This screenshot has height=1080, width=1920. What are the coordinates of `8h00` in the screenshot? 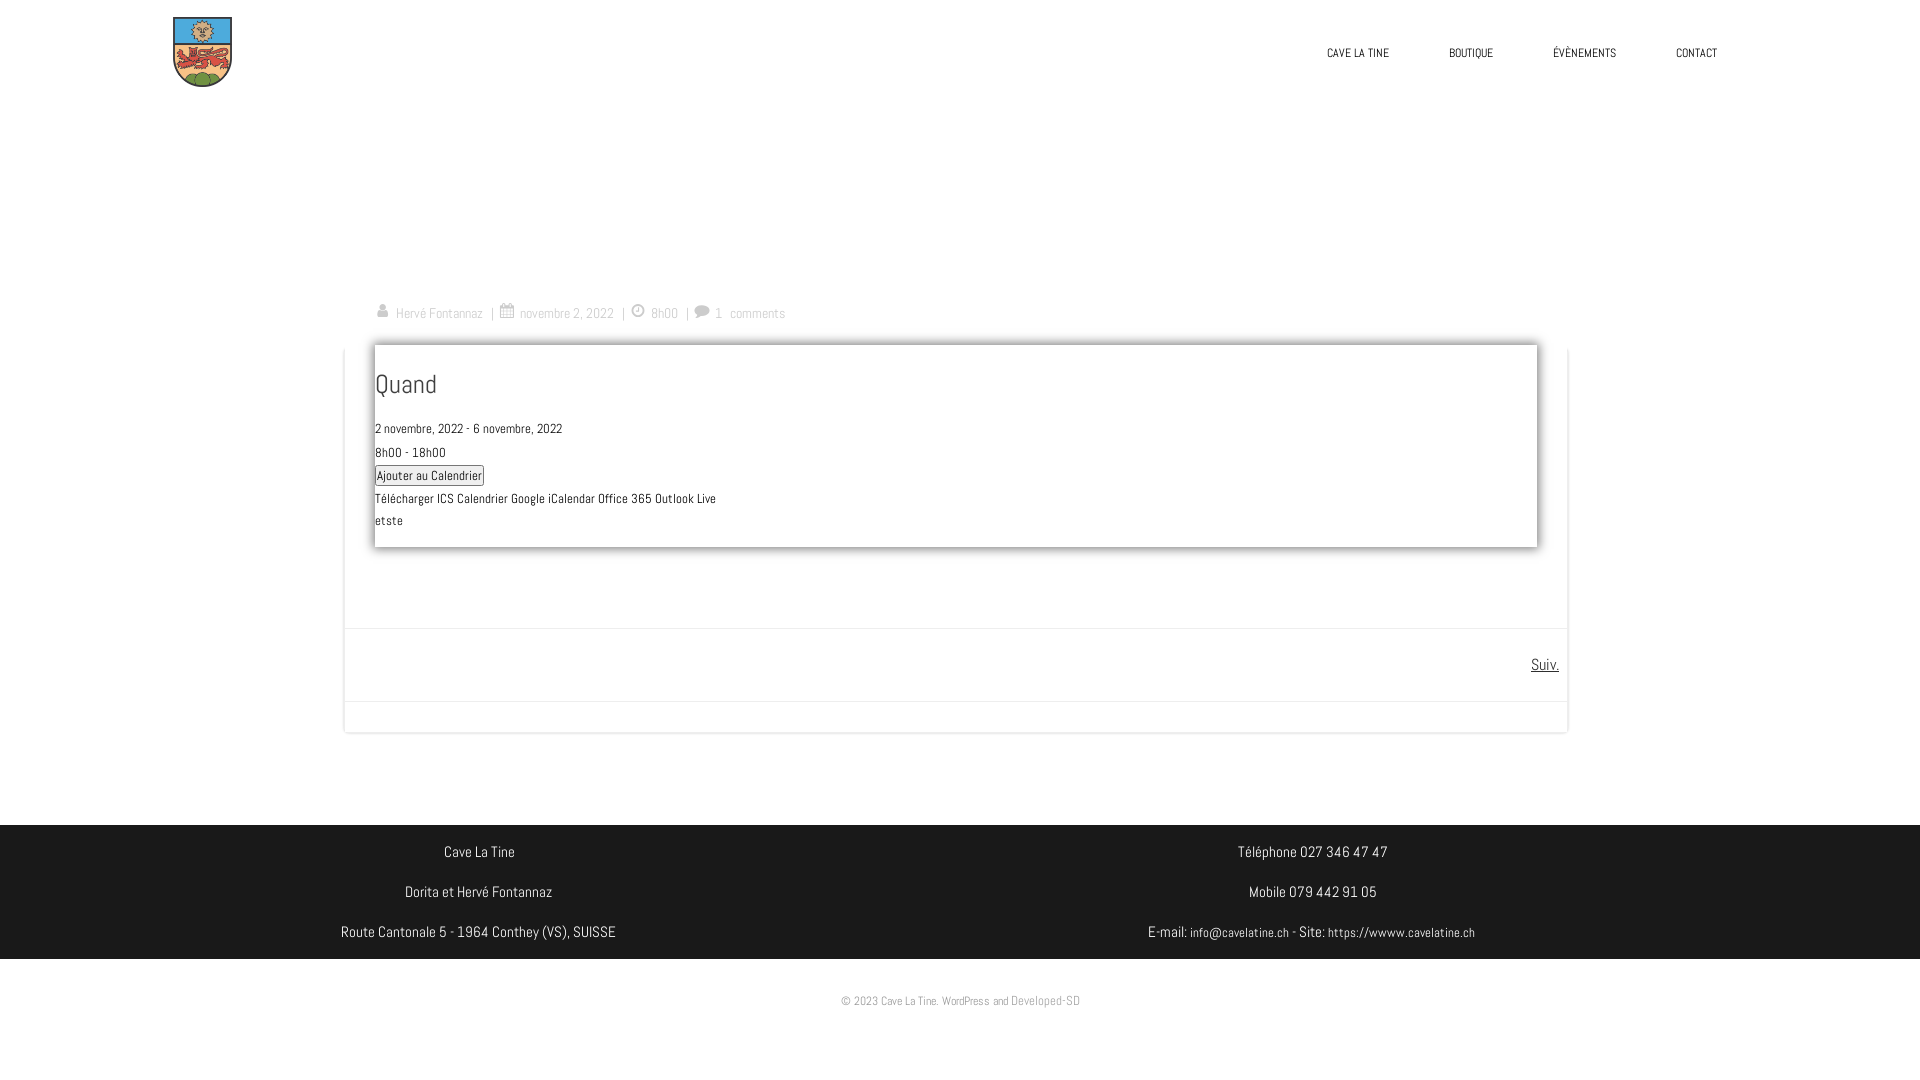 It's located at (654, 313).